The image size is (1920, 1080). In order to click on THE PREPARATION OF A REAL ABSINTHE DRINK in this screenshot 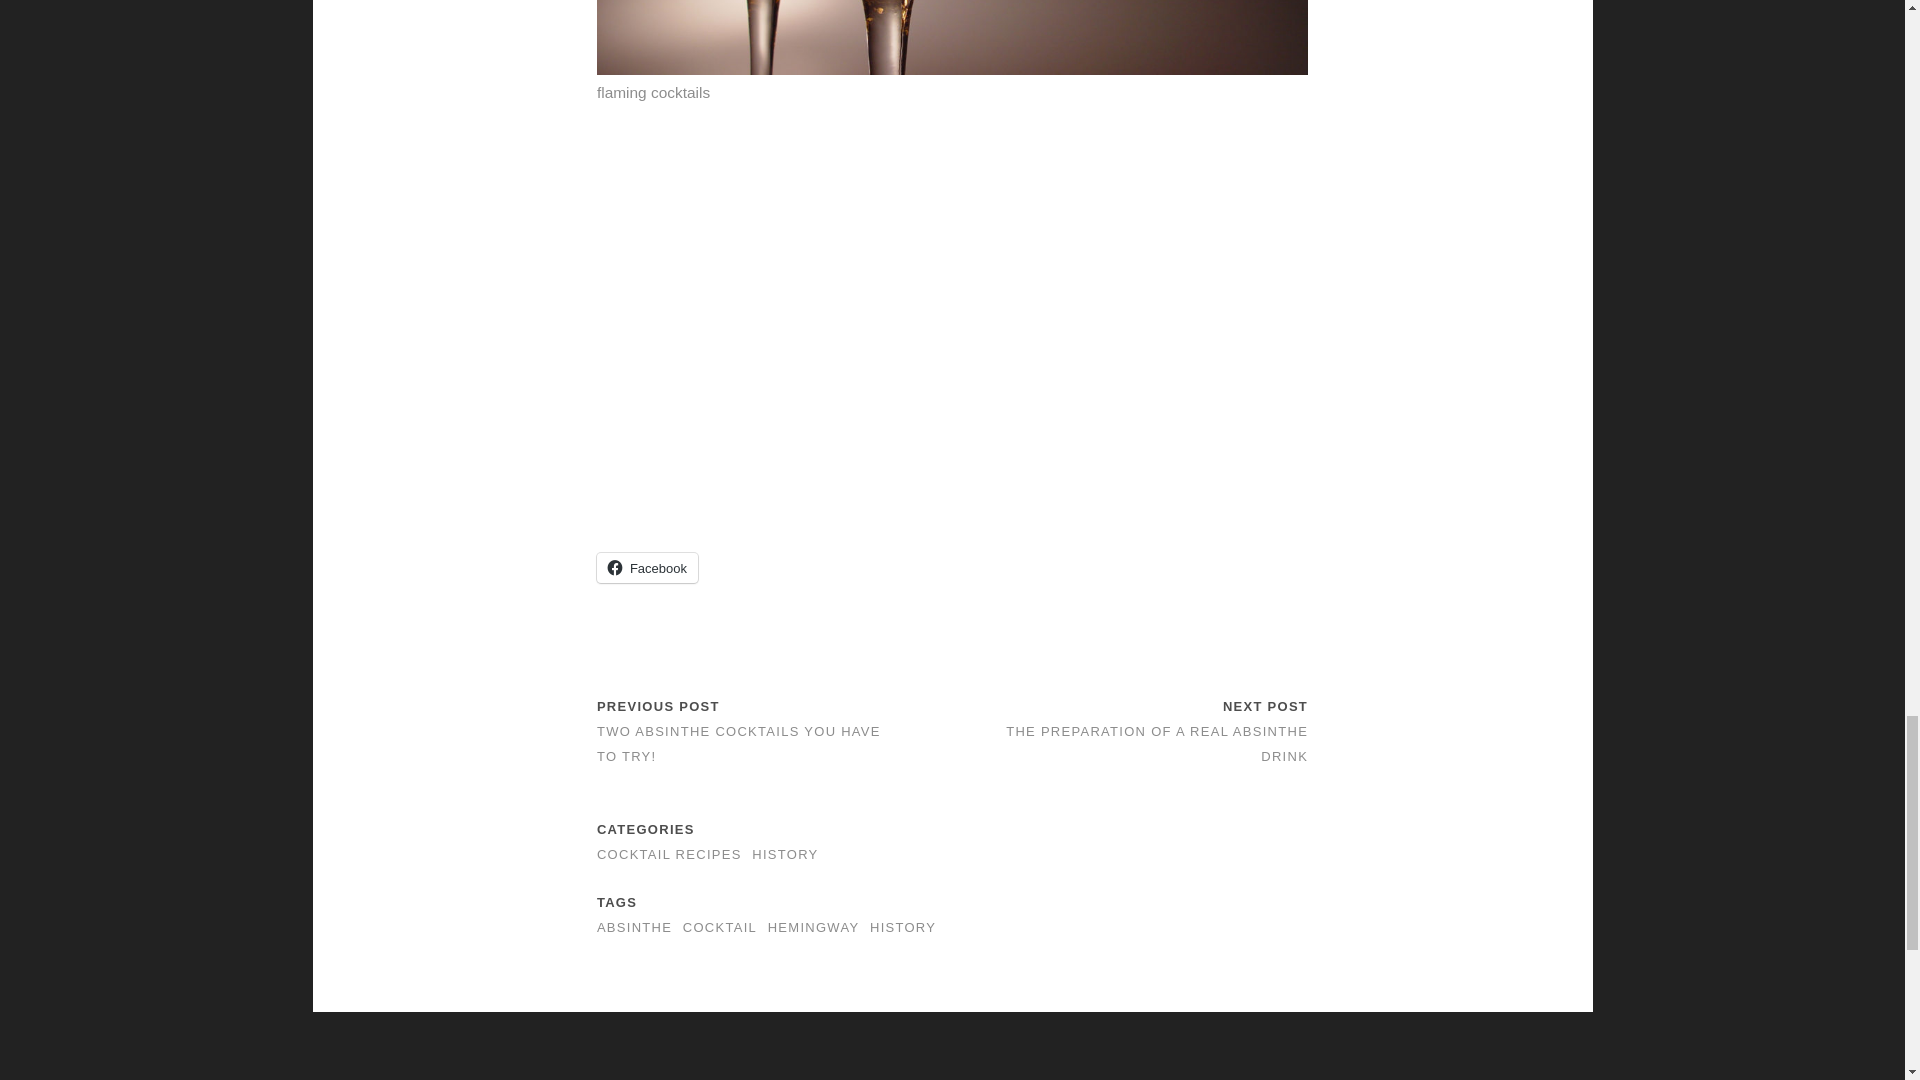, I will do `click(1156, 743)`.